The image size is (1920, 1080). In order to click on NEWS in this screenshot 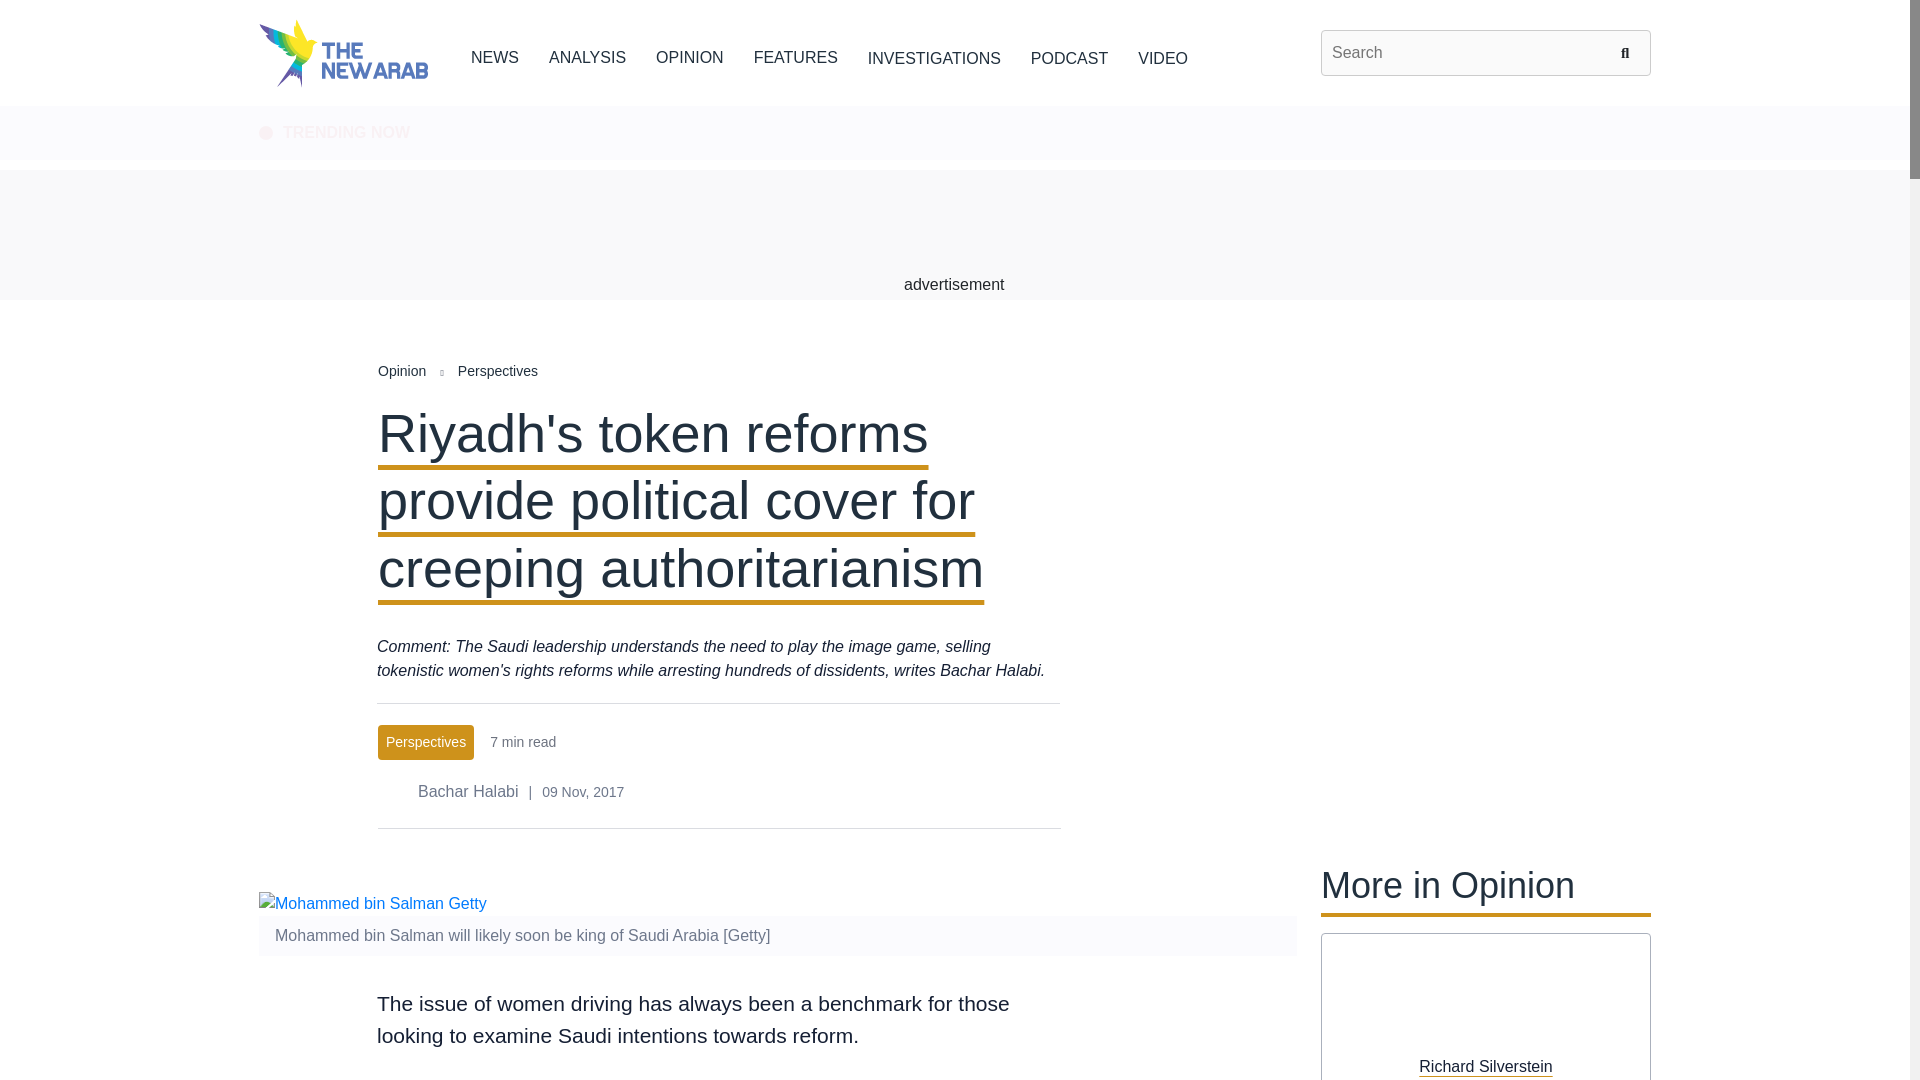, I will do `click(494, 54)`.